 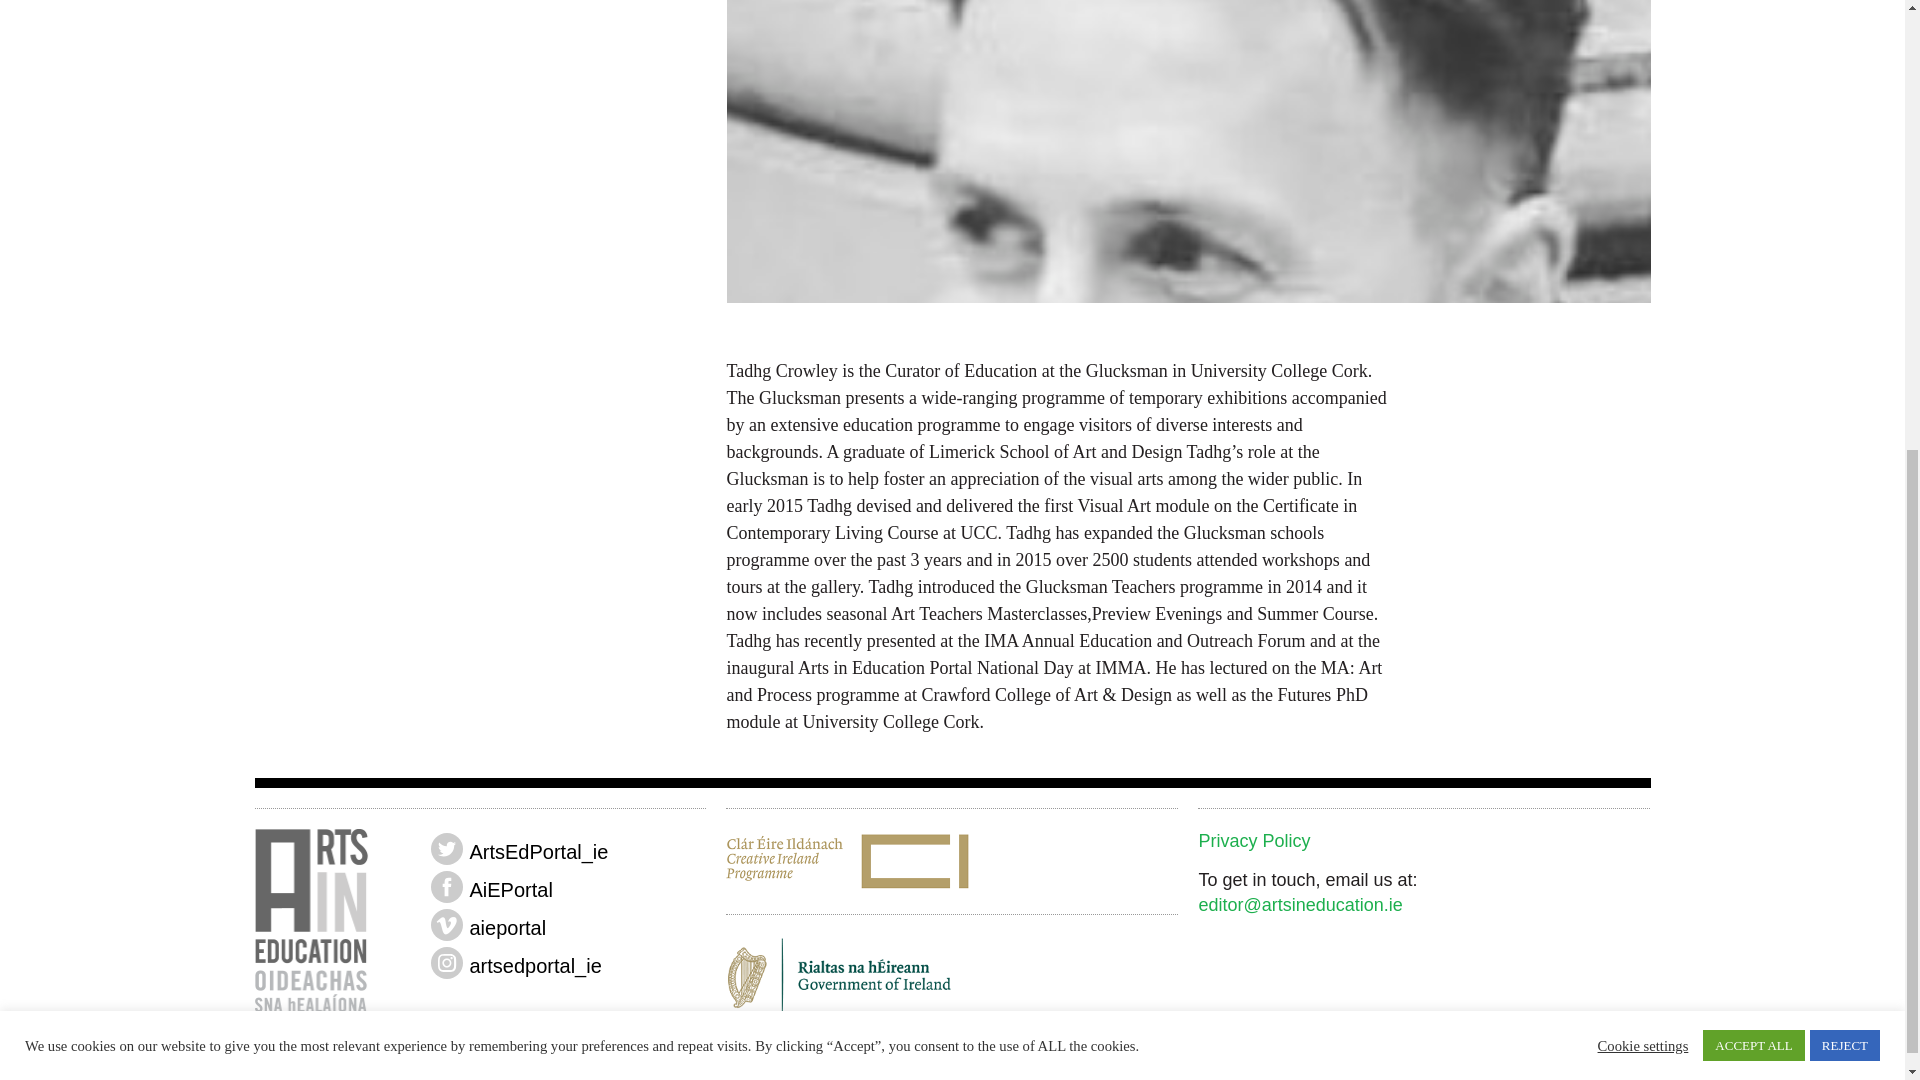 What do you see at coordinates (327, 1062) in the screenshot?
I see `Design by New Graphic` at bounding box center [327, 1062].